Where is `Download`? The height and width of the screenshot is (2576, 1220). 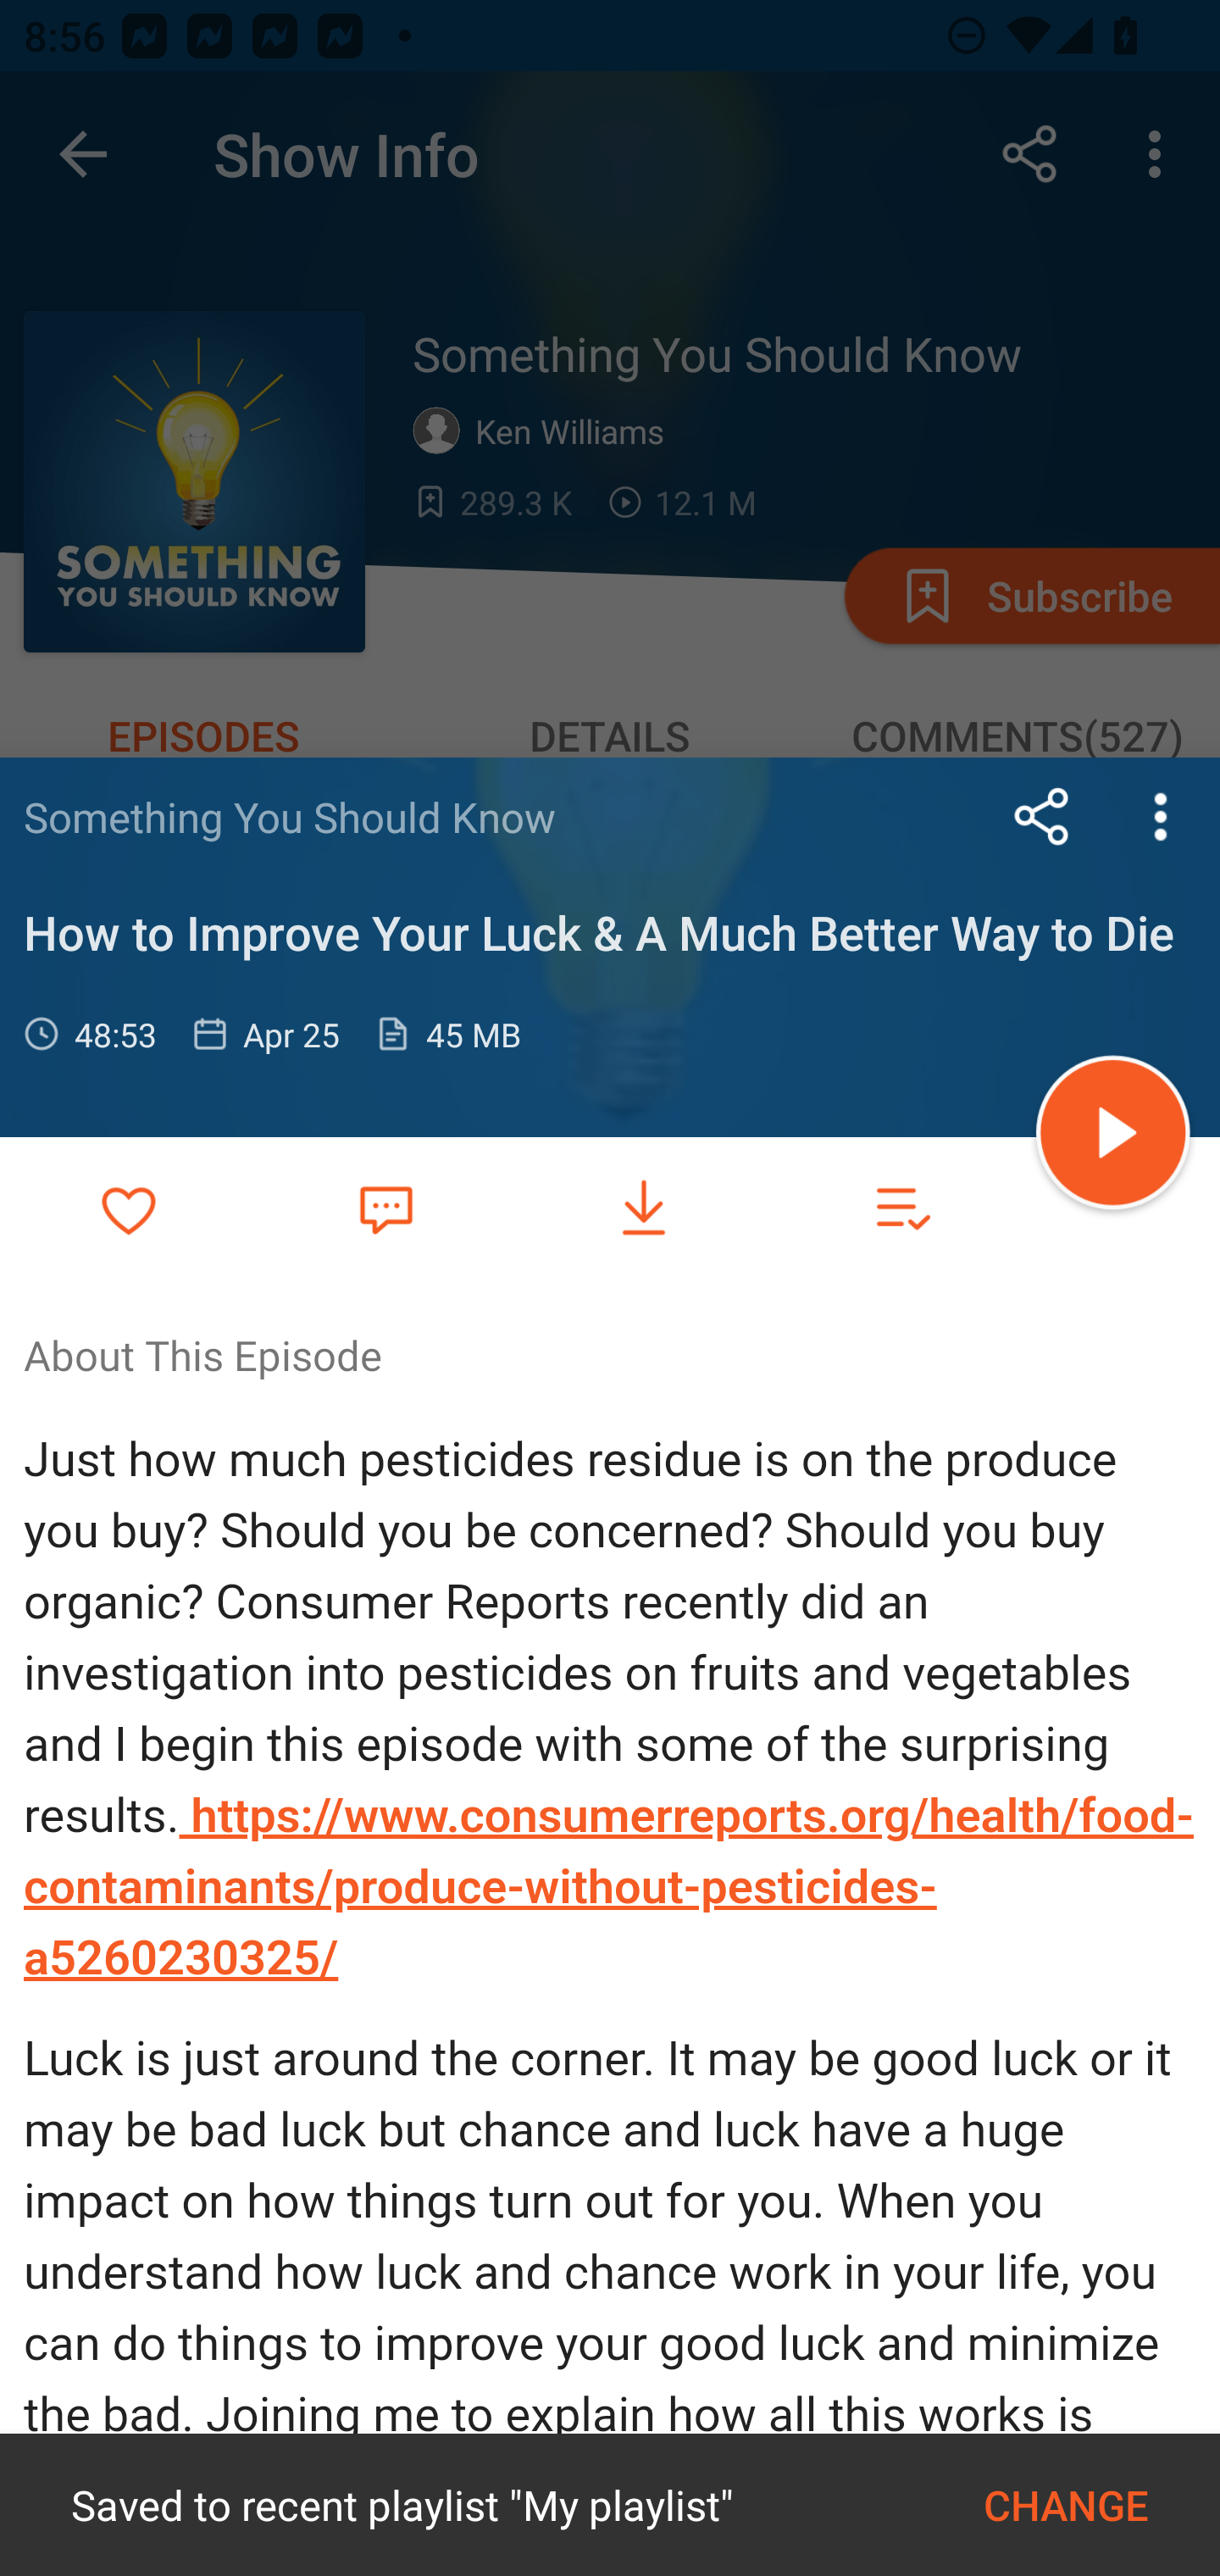
Download is located at coordinates (644, 1208).